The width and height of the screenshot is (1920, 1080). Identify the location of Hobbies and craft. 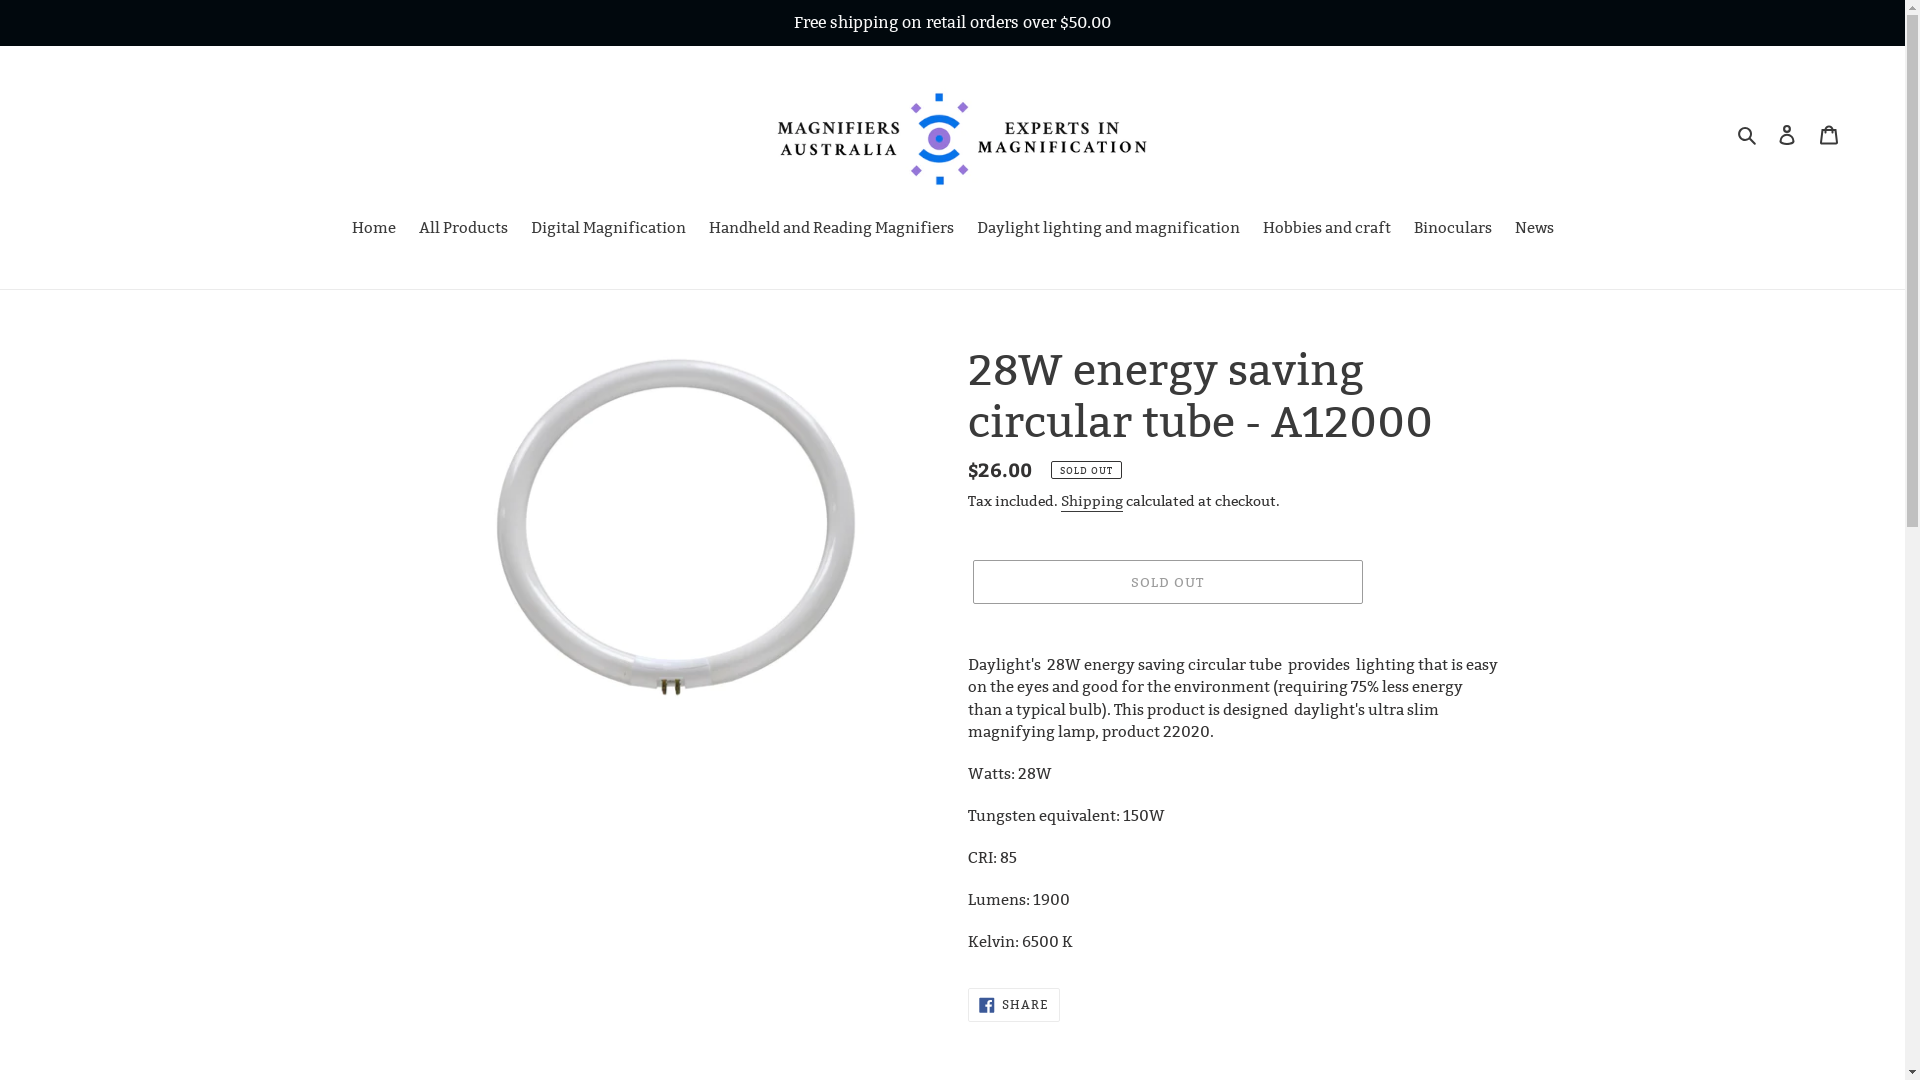
(1326, 230).